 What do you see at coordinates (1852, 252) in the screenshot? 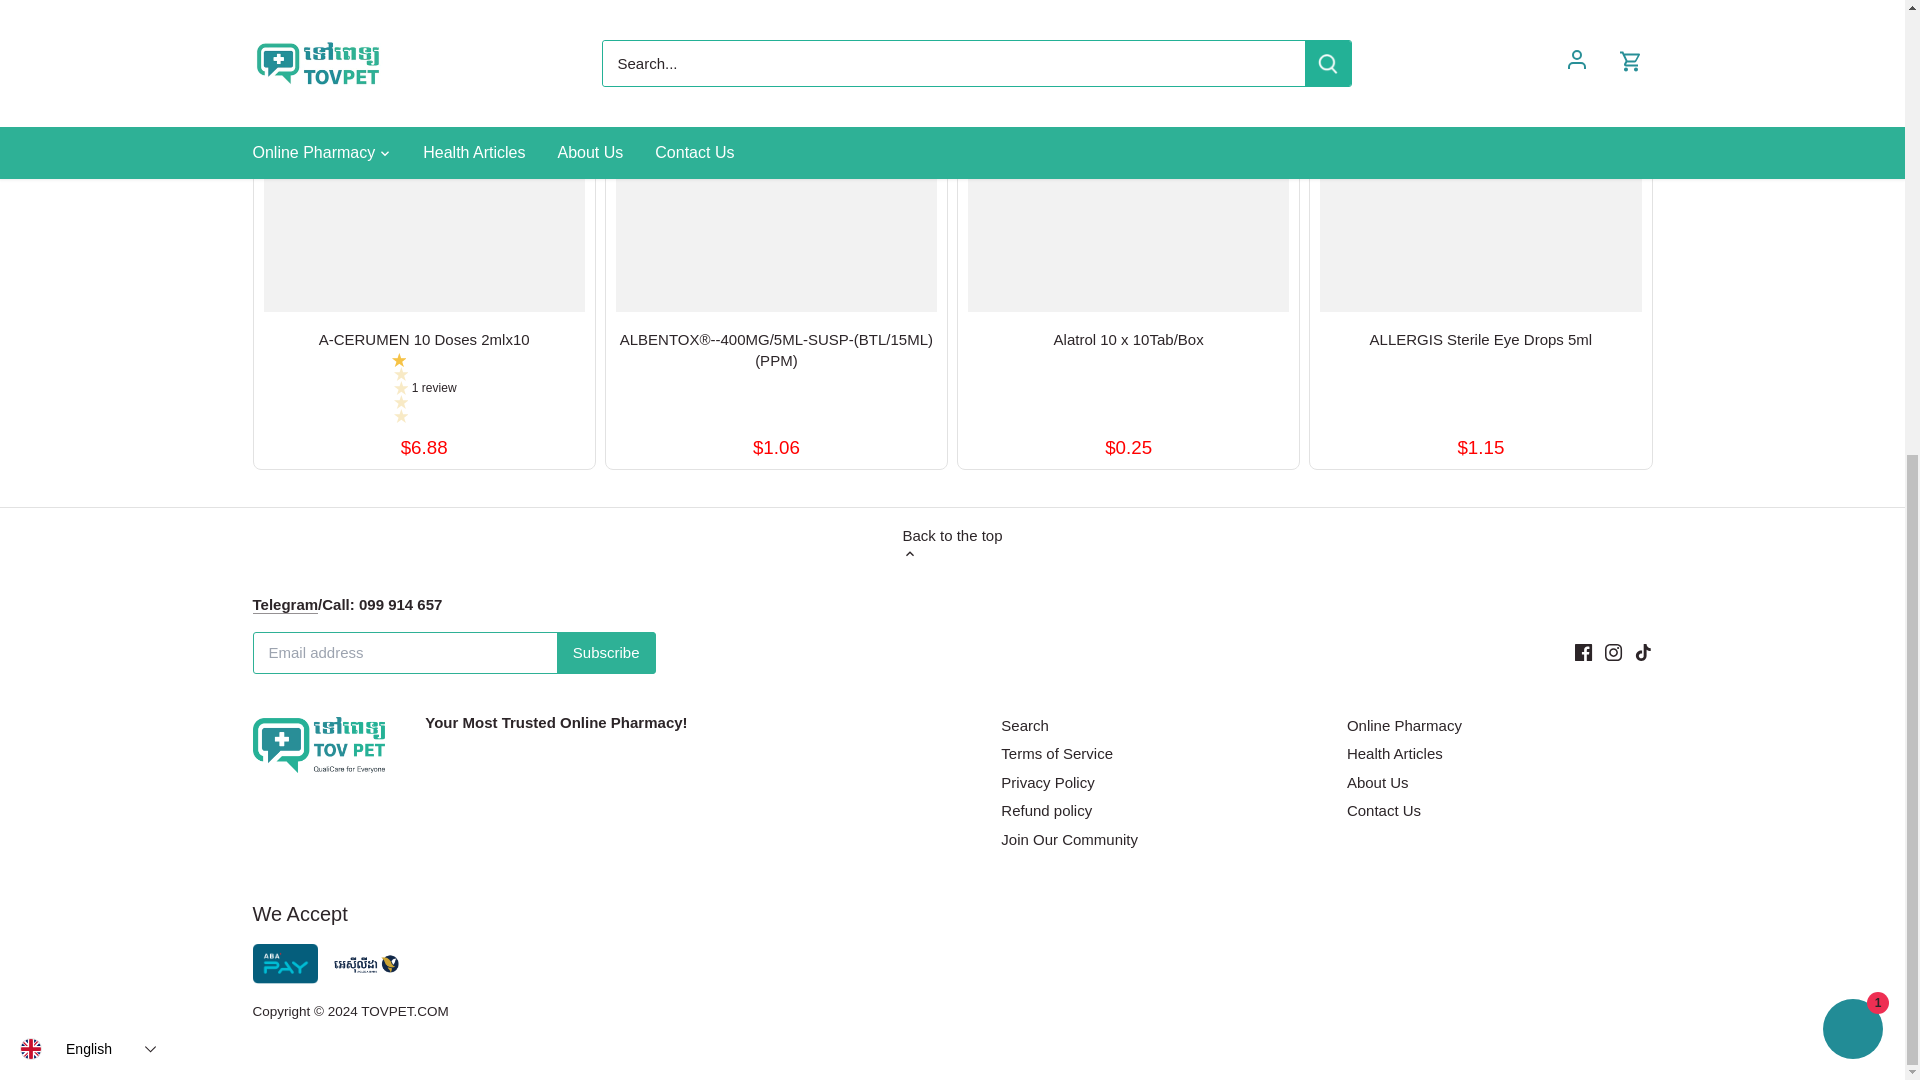
I see `Shopify online store chat` at bounding box center [1852, 252].